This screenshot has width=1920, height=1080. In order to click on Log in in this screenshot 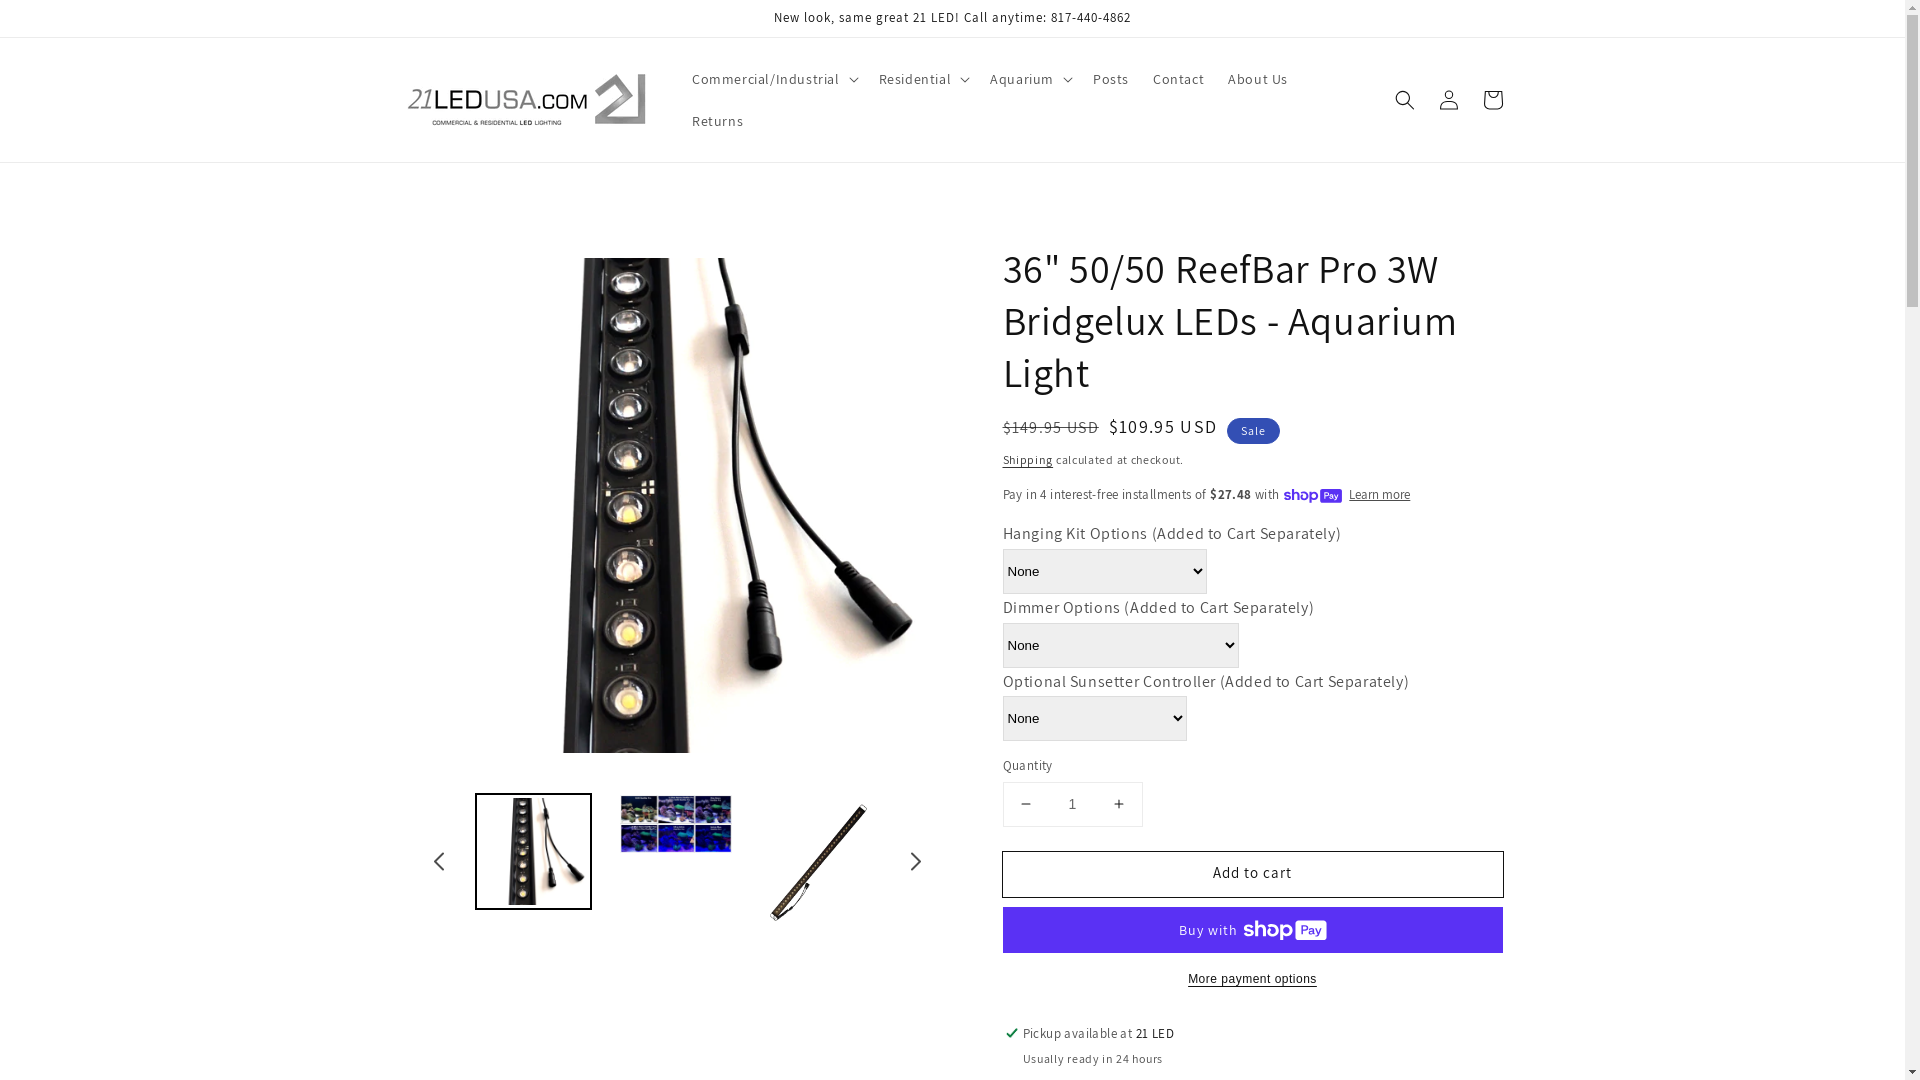, I will do `click(1448, 100)`.